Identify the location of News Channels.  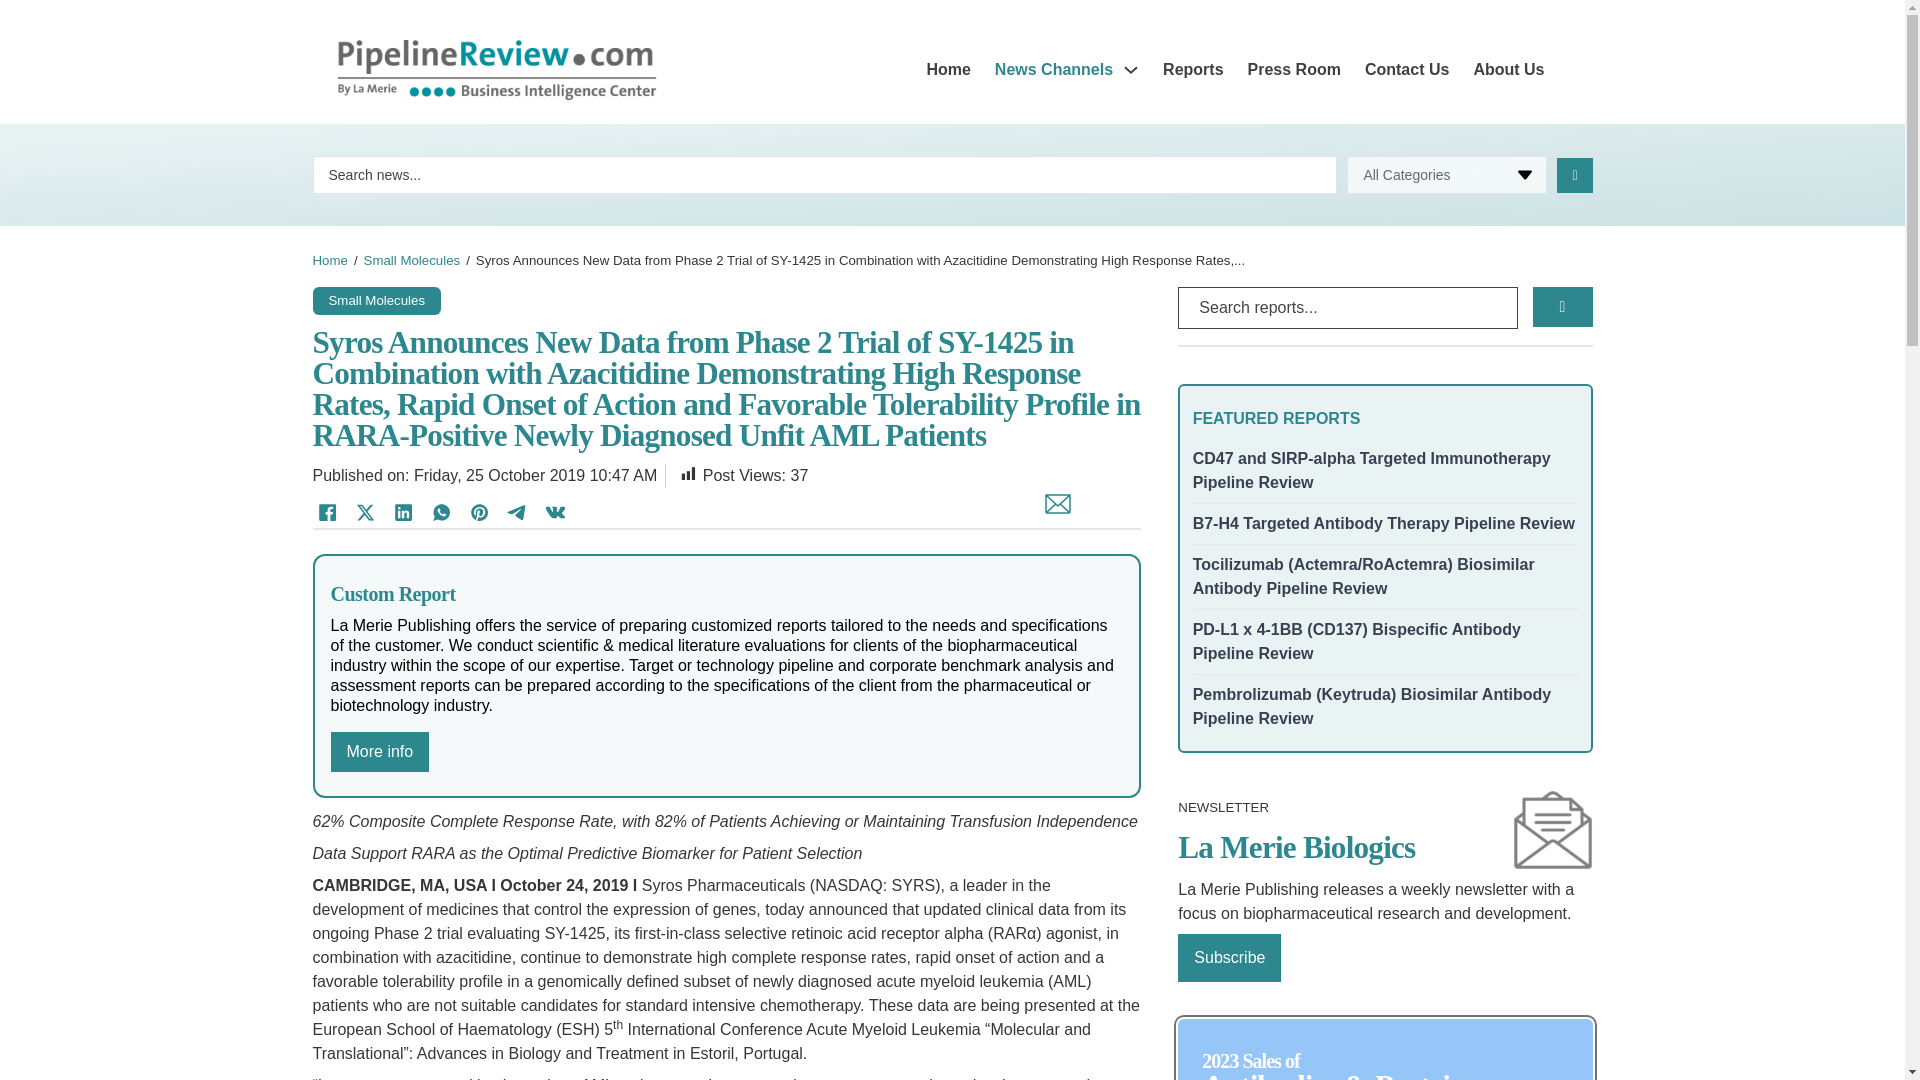
(1054, 70).